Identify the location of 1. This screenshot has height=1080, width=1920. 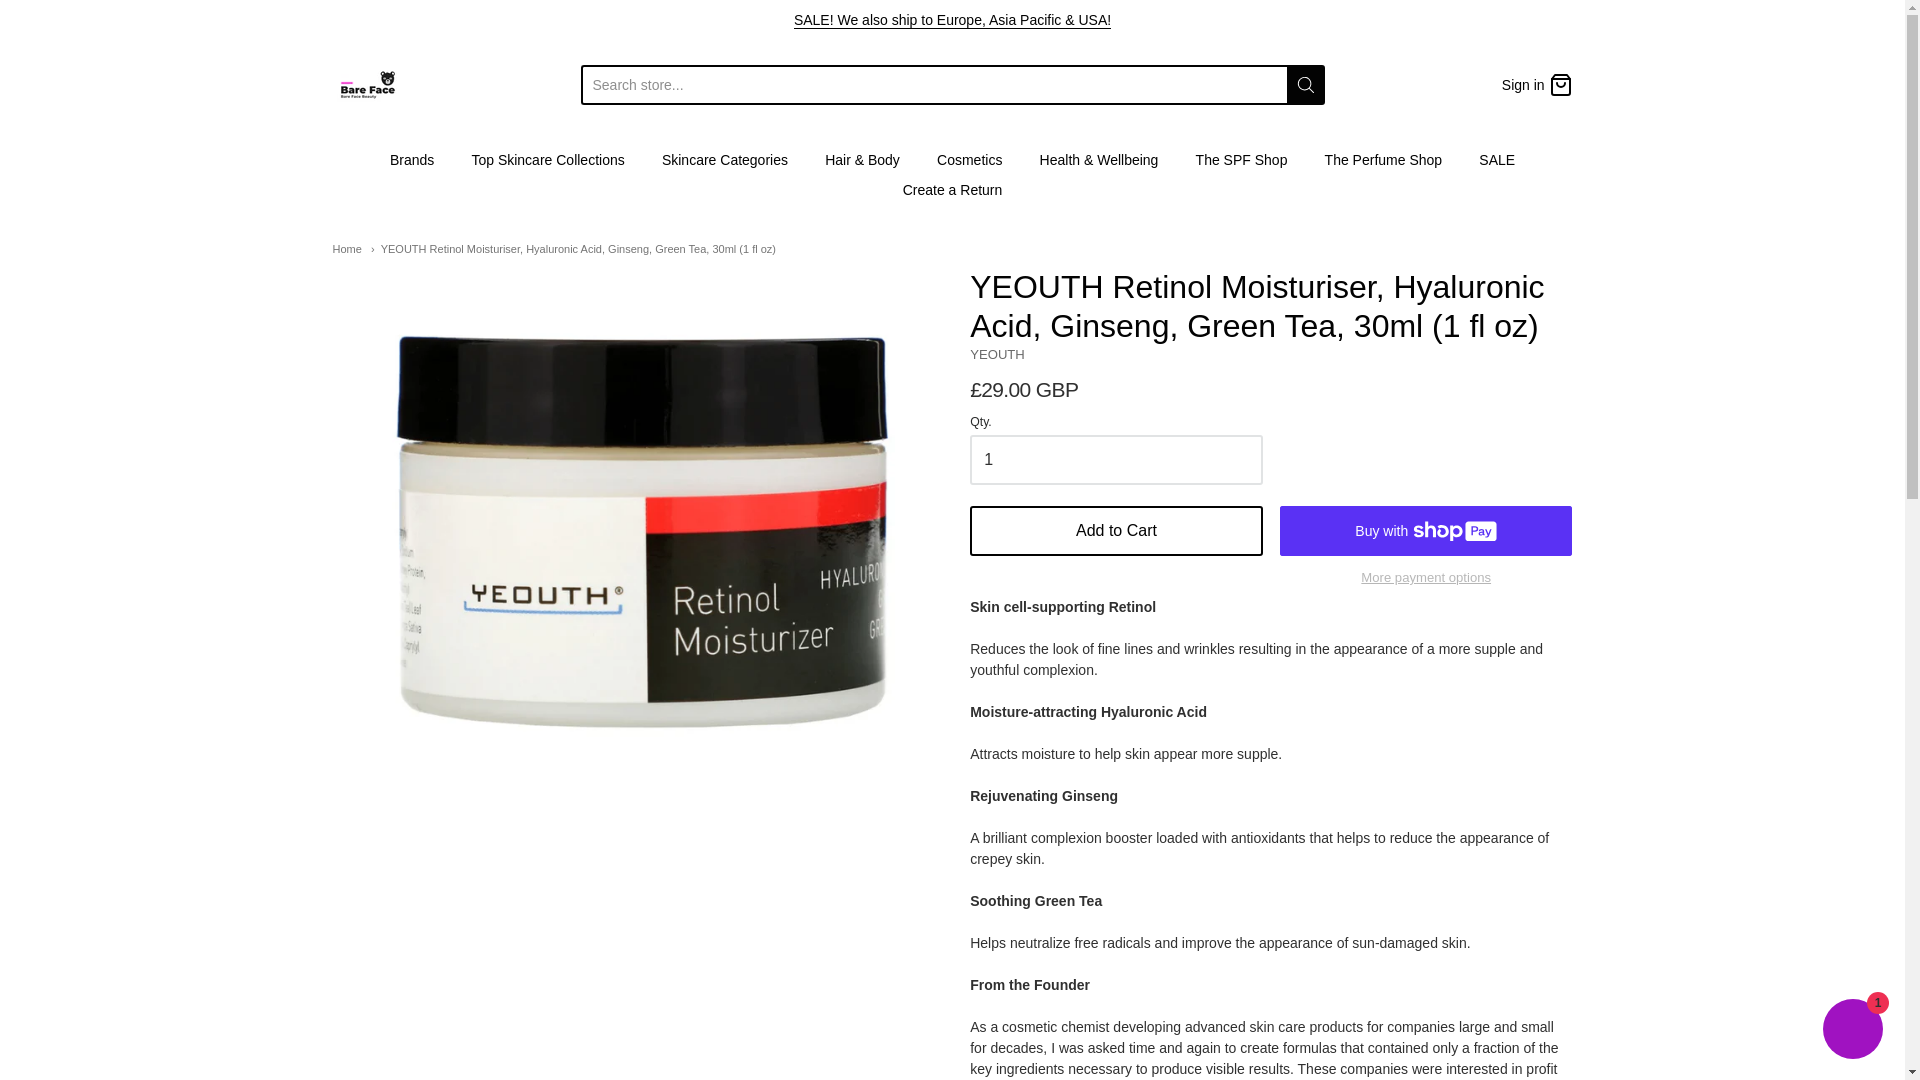
(1116, 460).